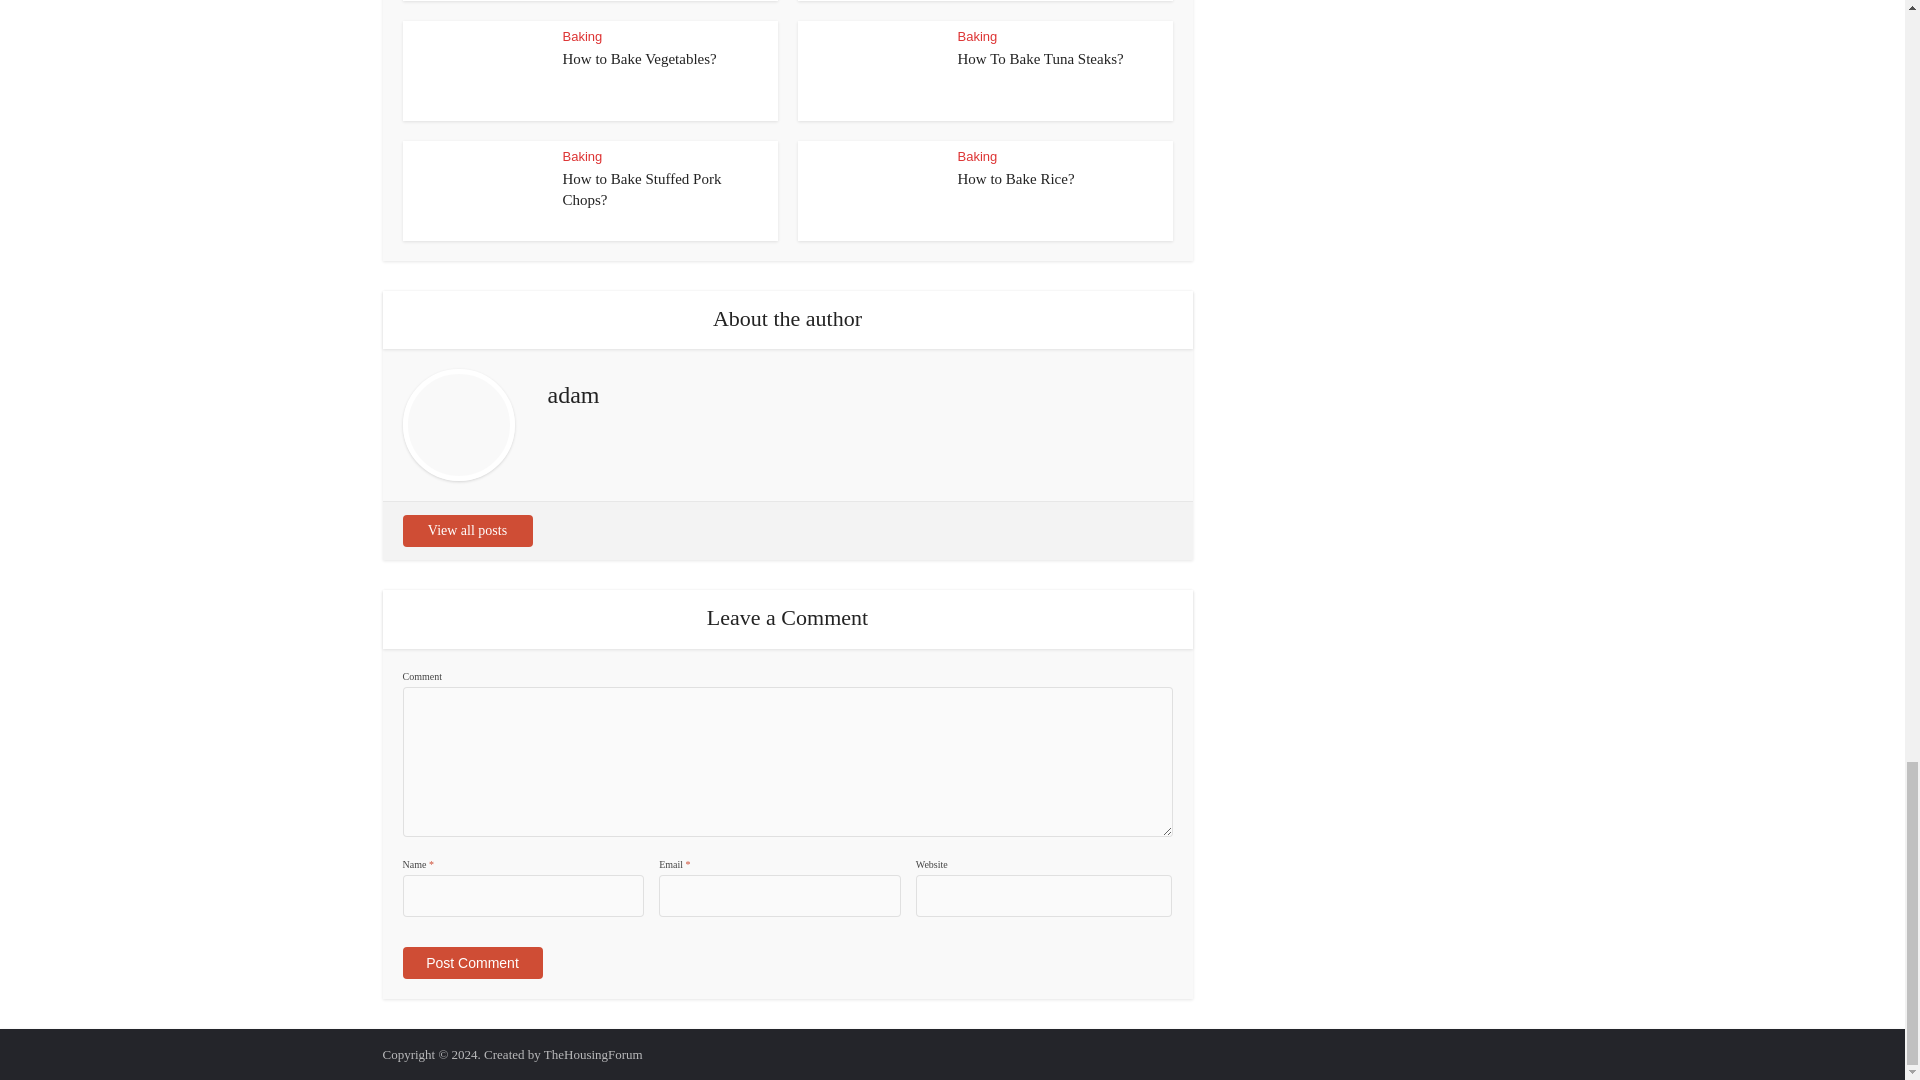 The width and height of the screenshot is (1920, 1080). Describe the element at coordinates (642, 188) in the screenshot. I see `How to Bake Stuffed Pork Chops?` at that location.